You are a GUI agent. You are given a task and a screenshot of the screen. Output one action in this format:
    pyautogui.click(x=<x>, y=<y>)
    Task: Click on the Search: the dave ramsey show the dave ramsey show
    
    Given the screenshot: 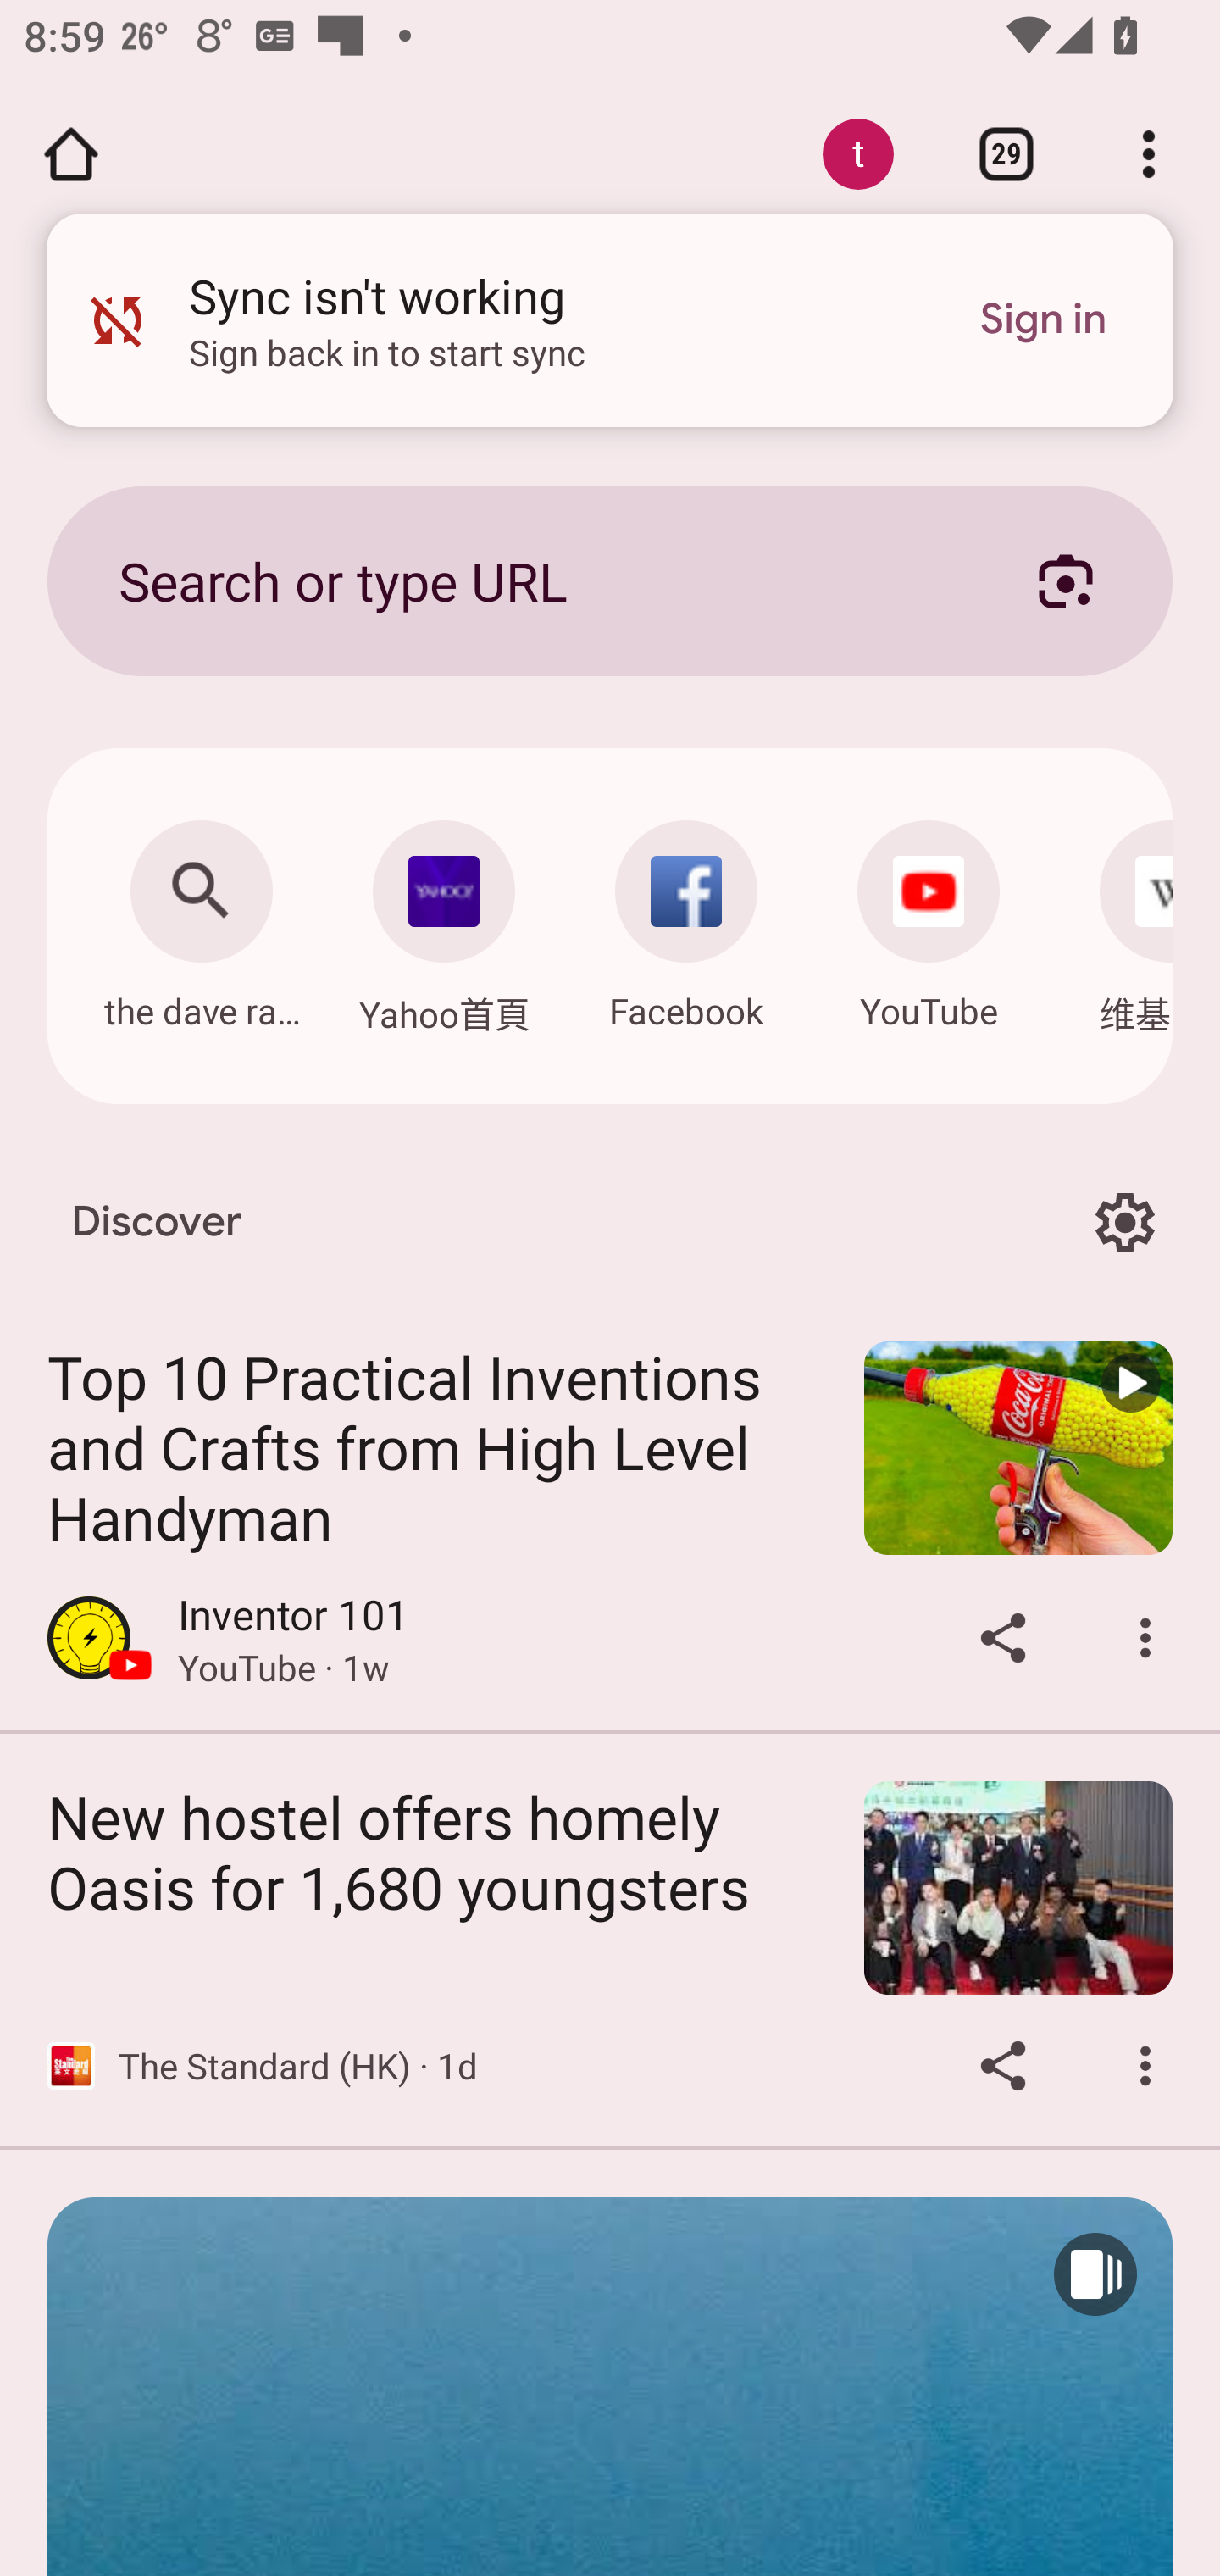 What is the action you would take?
    pyautogui.click(x=201, y=917)
    